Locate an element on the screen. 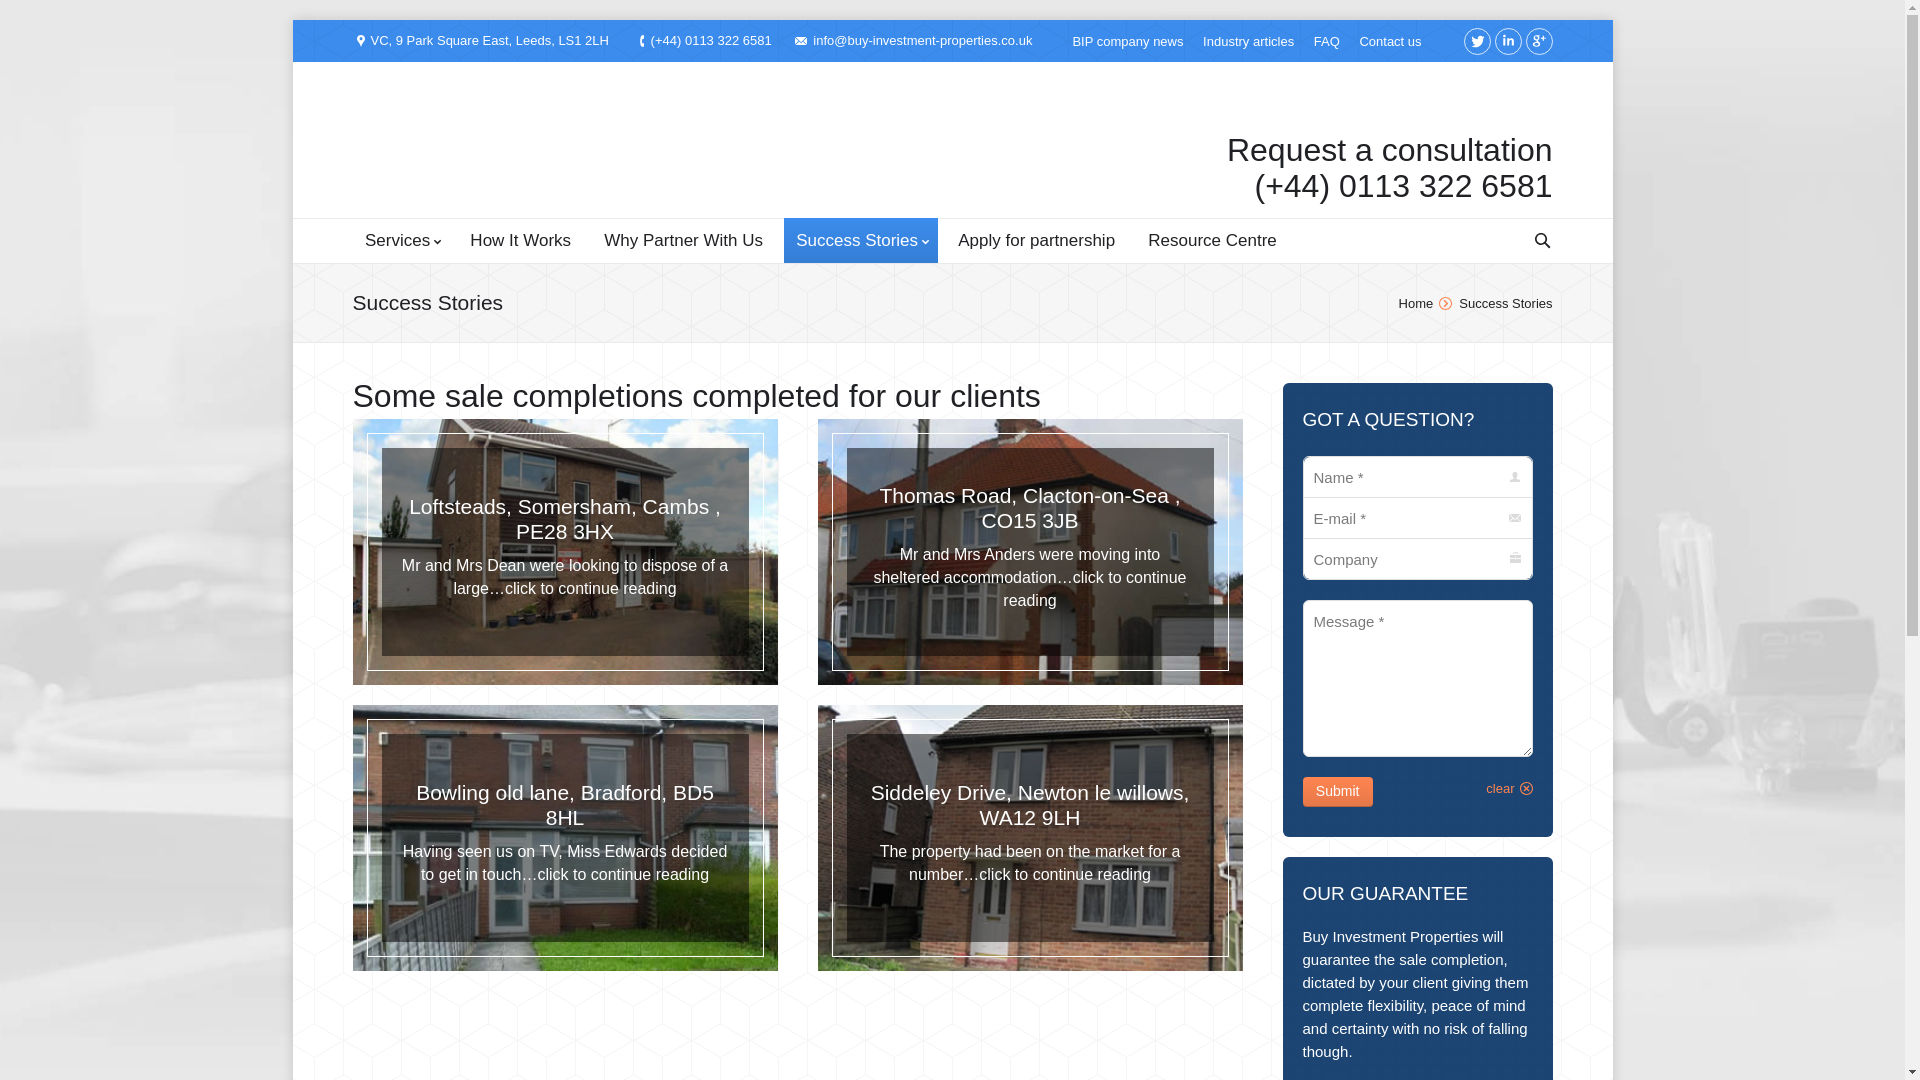 This screenshot has height=1080, width=1920. BIP company news is located at coordinates (1126, 40).